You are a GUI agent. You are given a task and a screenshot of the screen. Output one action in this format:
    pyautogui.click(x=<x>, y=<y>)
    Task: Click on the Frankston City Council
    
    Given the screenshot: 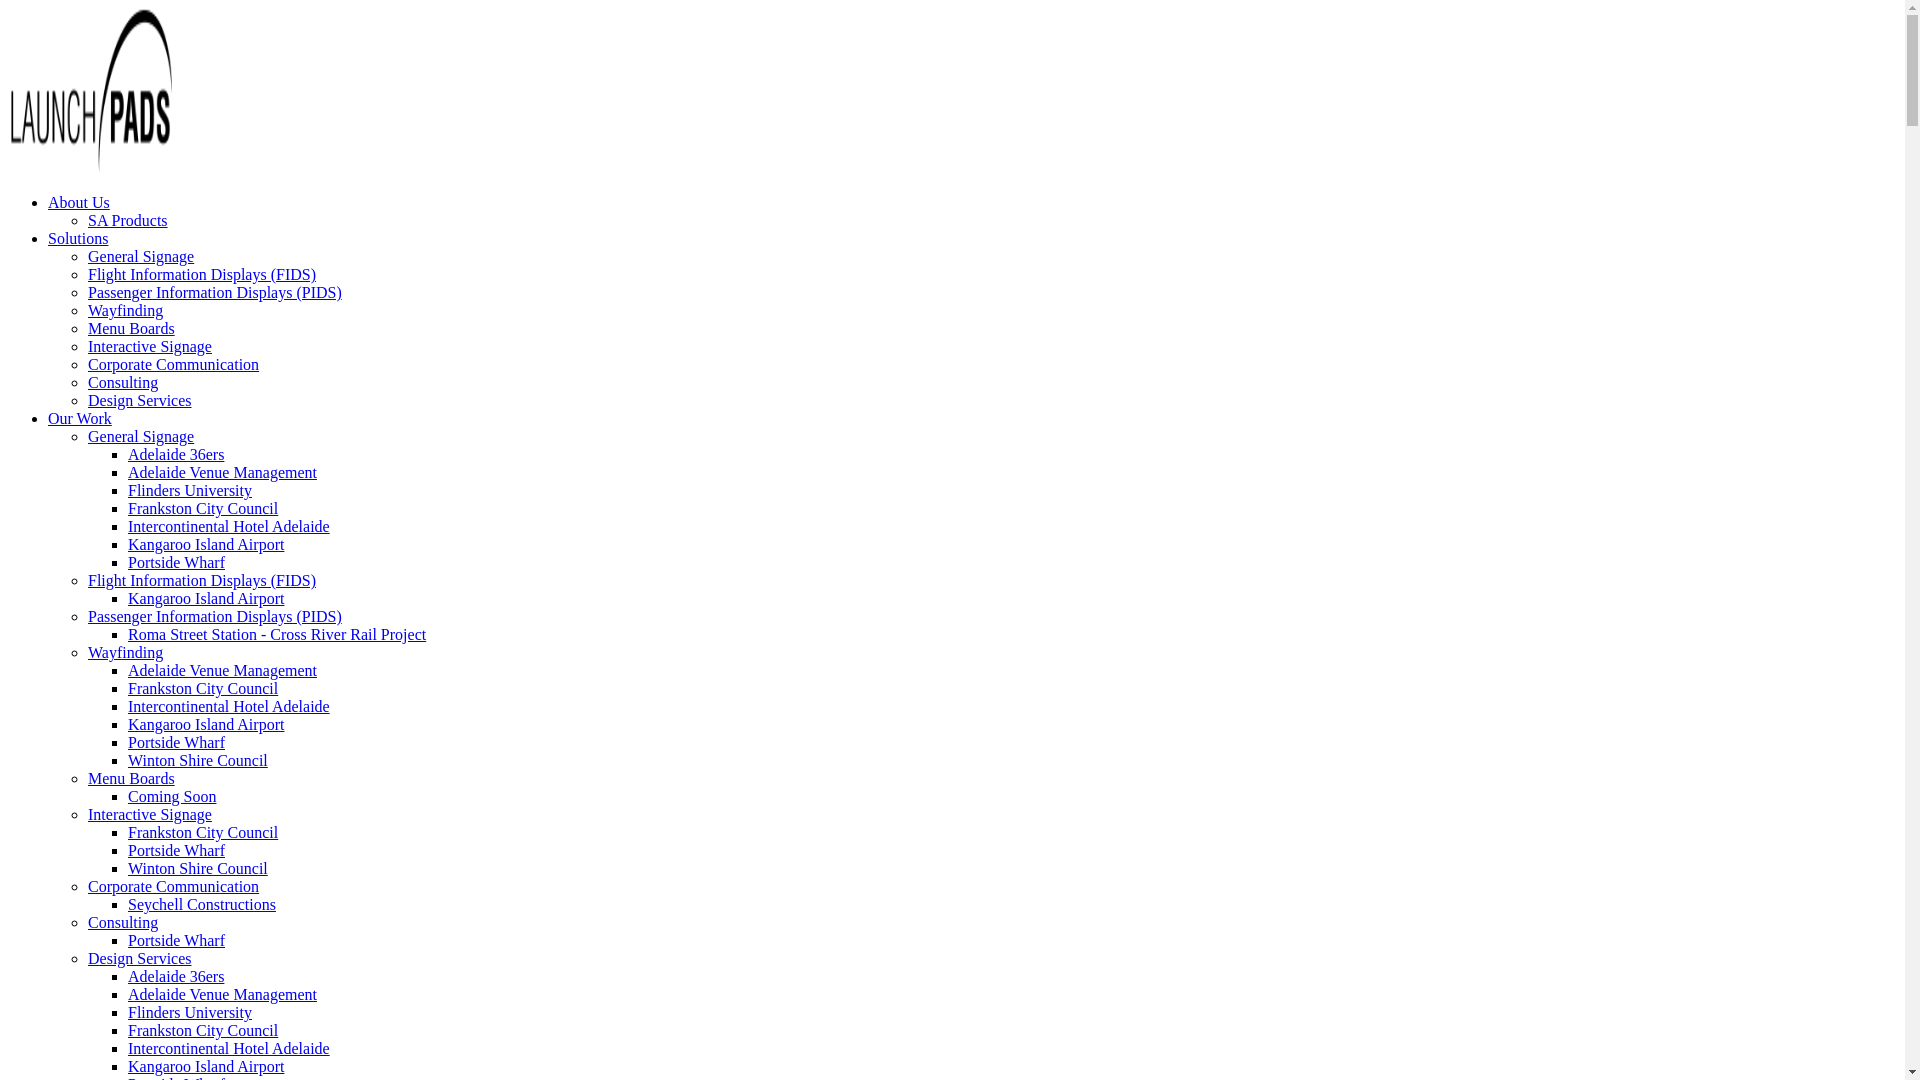 What is the action you would take?
    pyautogui.click(x=203, y=1030)
    